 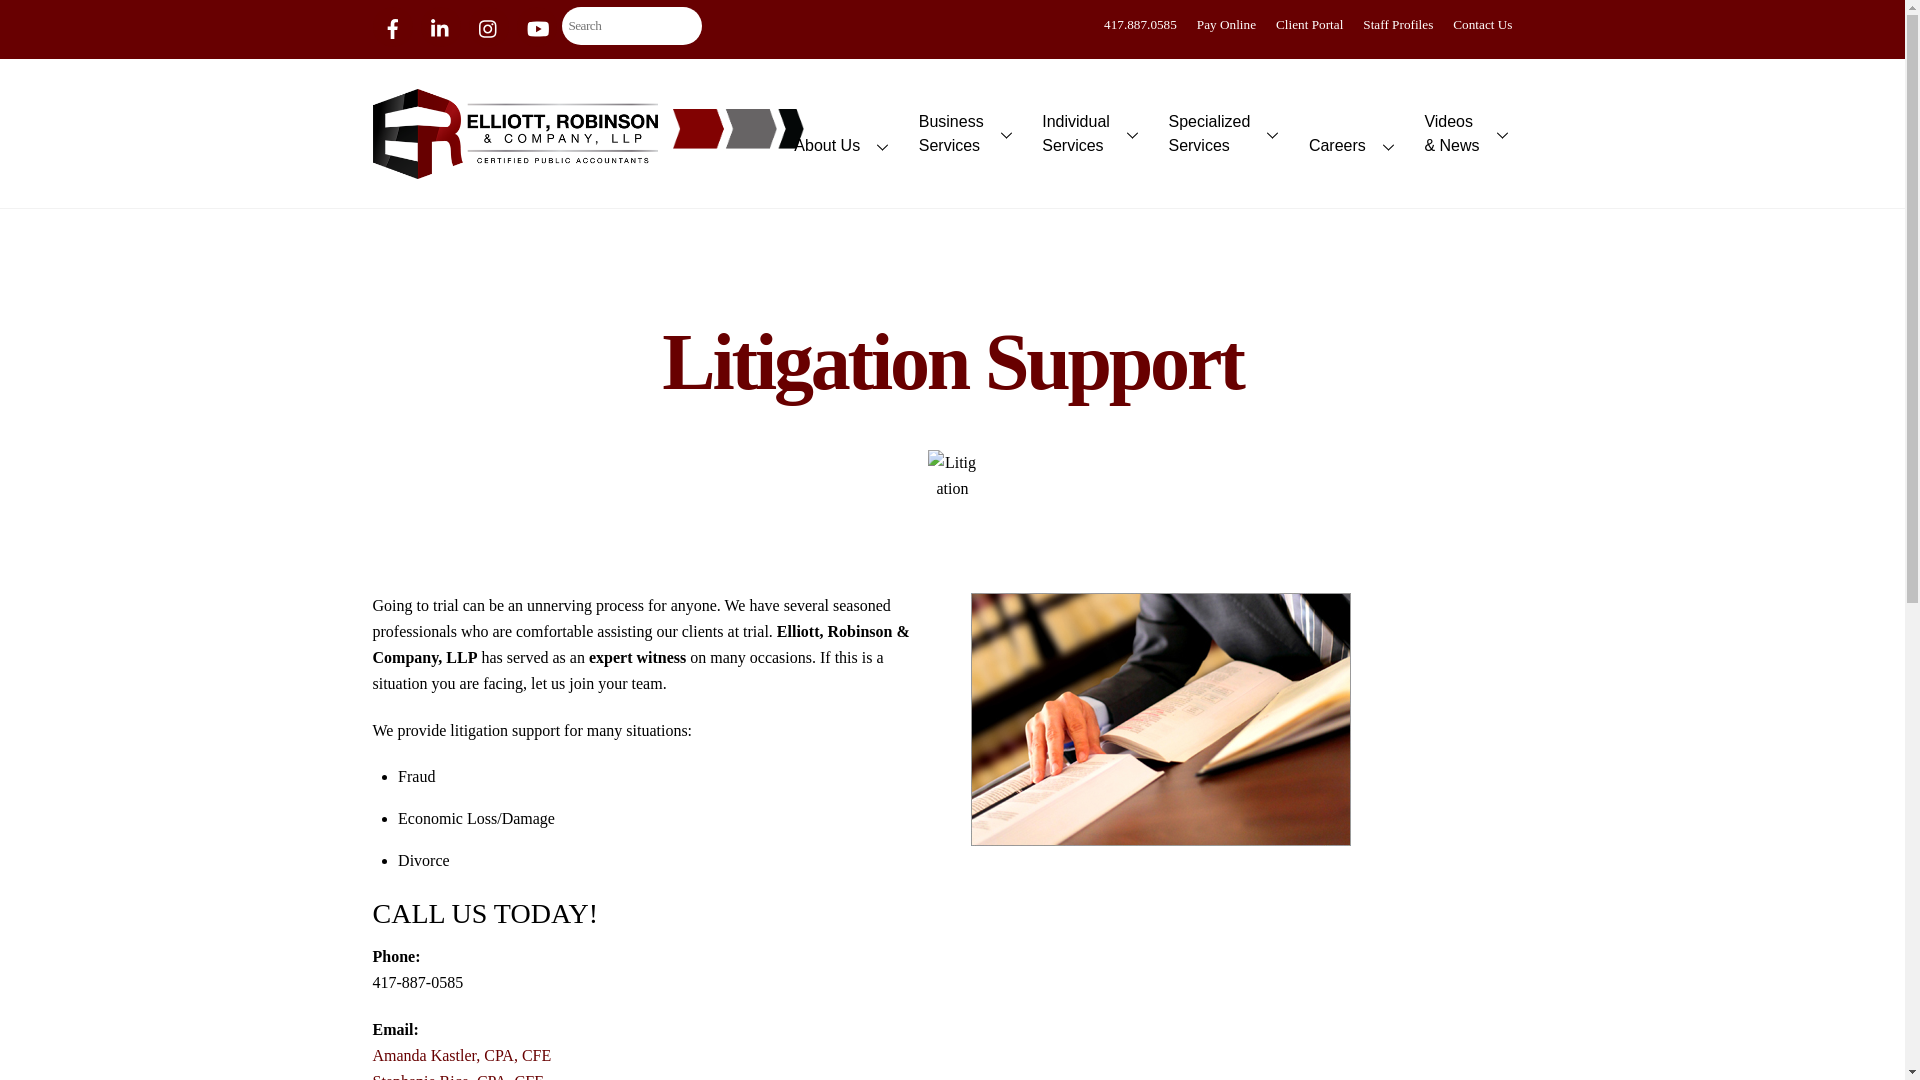 I want to click on Client Portal, so click(x=1314, y=24).